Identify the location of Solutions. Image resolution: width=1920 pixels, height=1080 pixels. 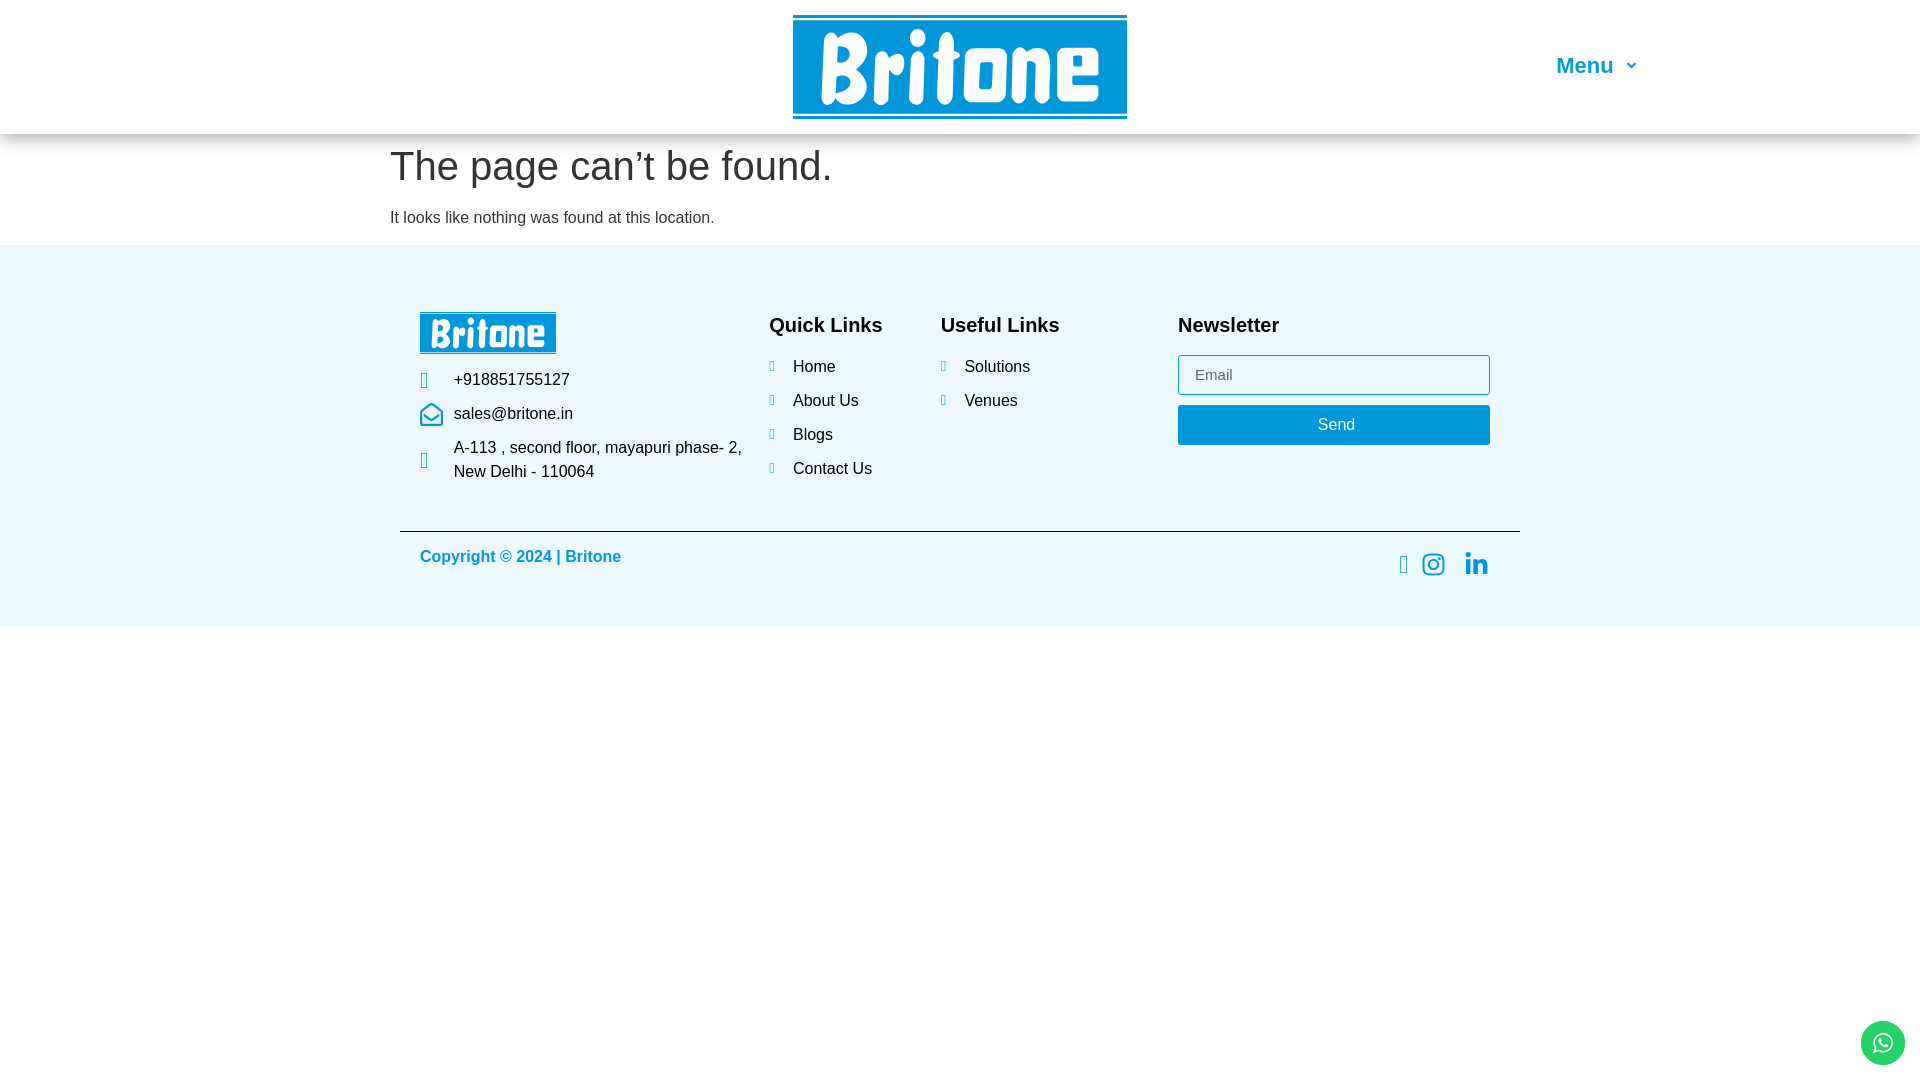
(1048, 367).